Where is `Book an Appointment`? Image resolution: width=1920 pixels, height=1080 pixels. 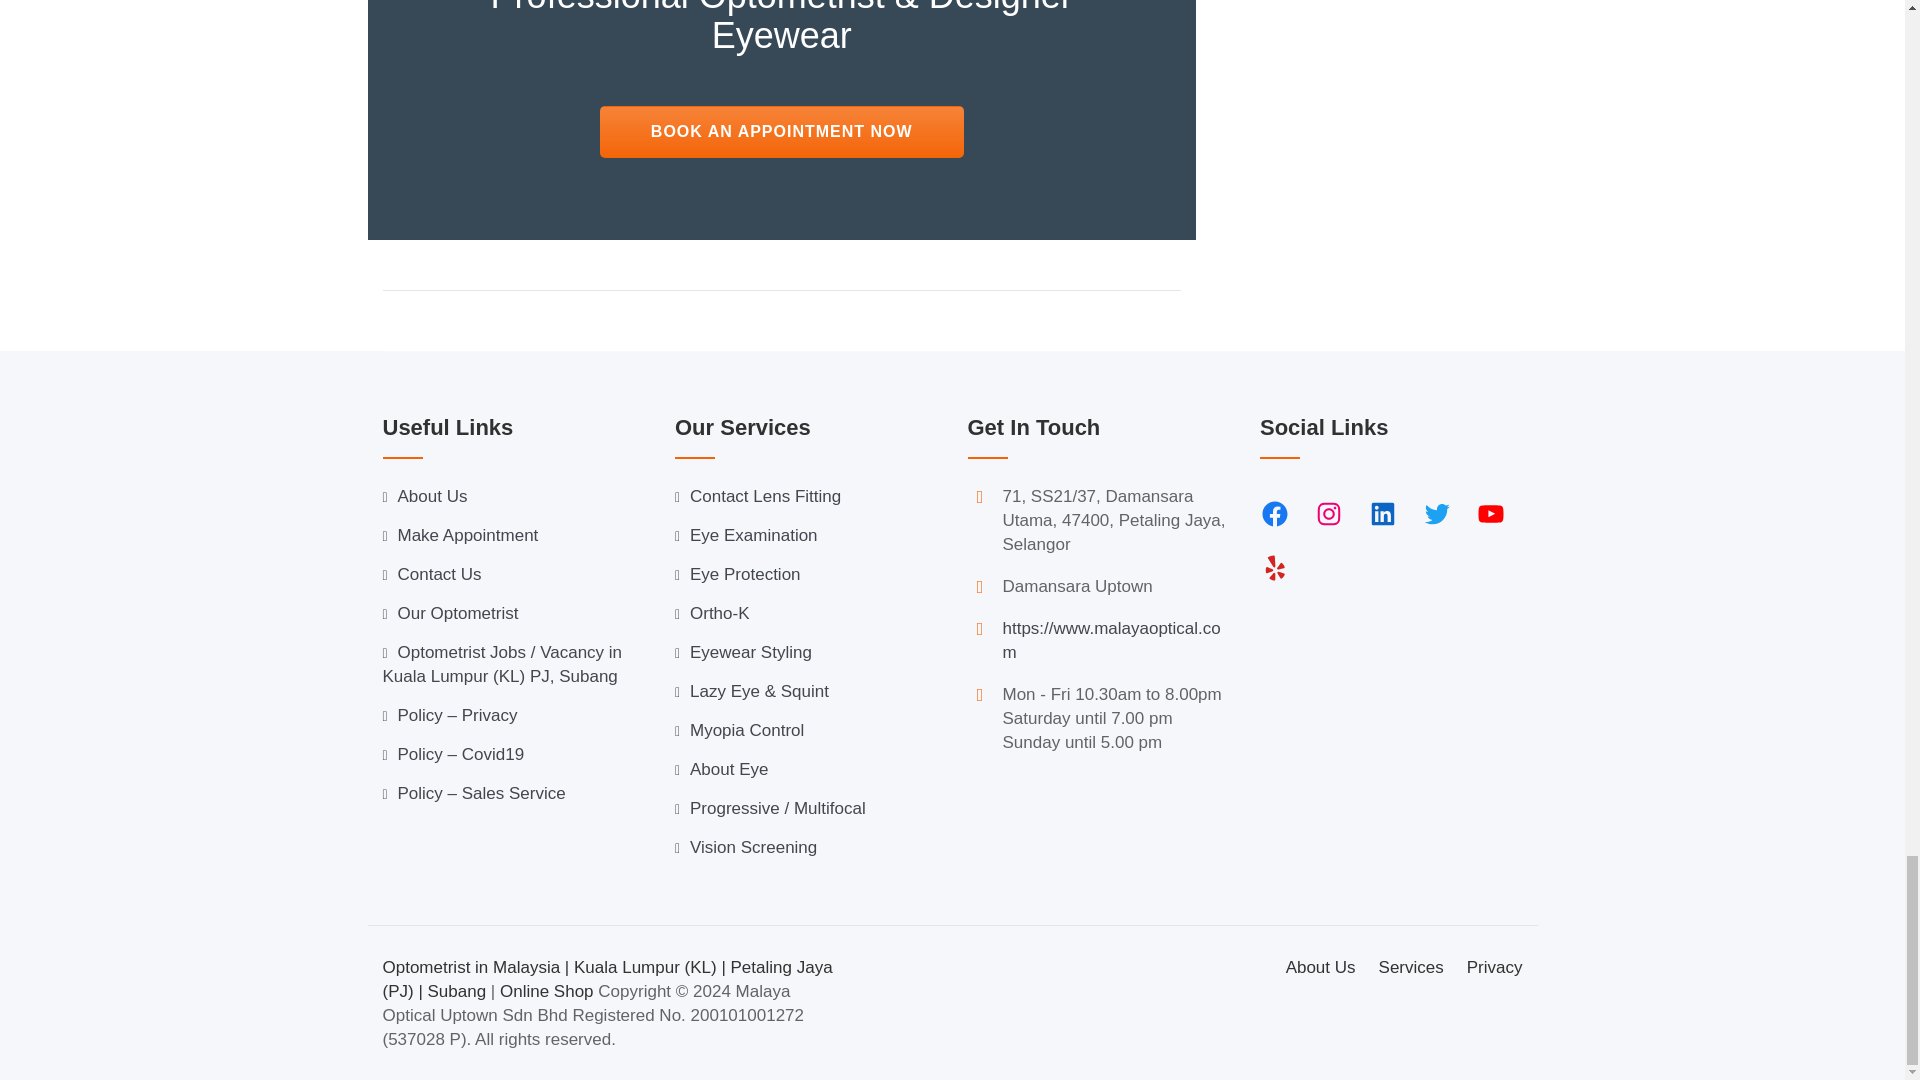
Book an Appointment is located at coordinates (781, 131).